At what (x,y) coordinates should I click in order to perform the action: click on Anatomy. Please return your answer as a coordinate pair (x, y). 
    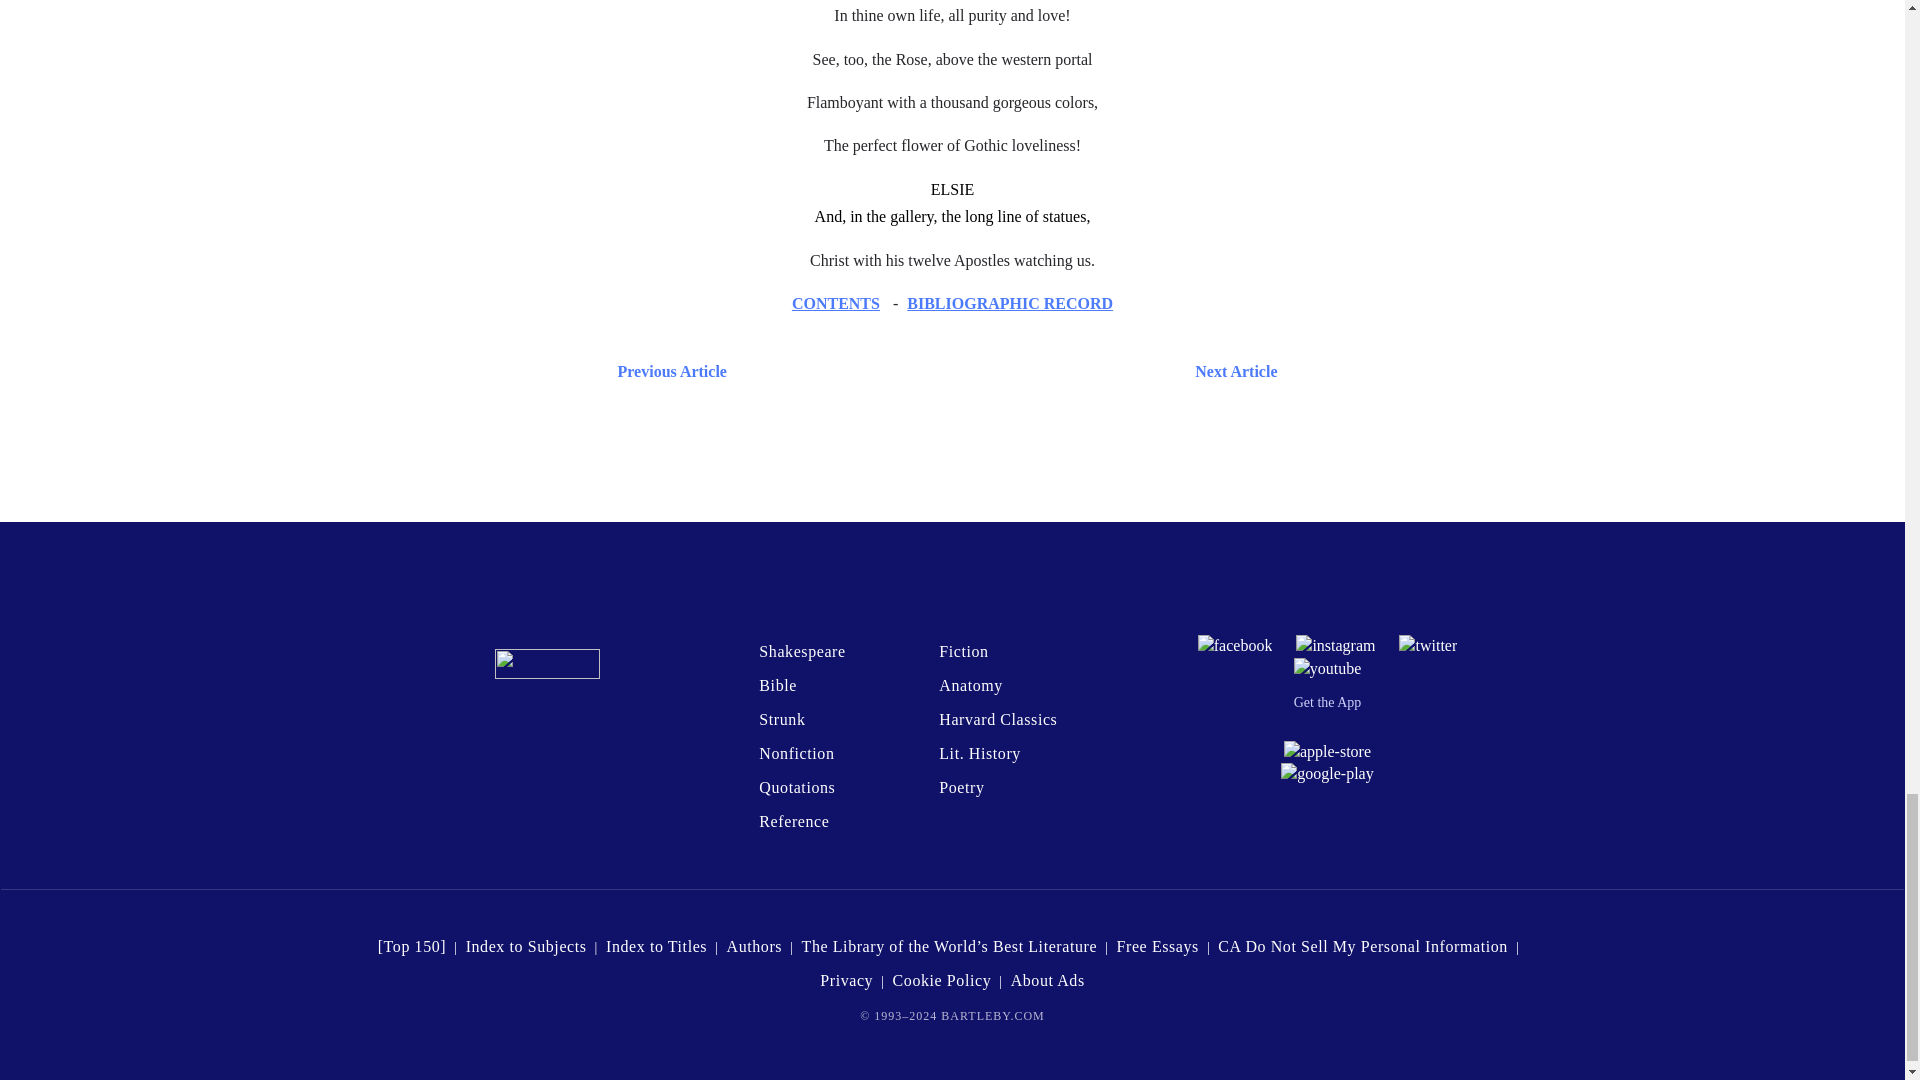
    Looking at the image, I should click on (970, 686).